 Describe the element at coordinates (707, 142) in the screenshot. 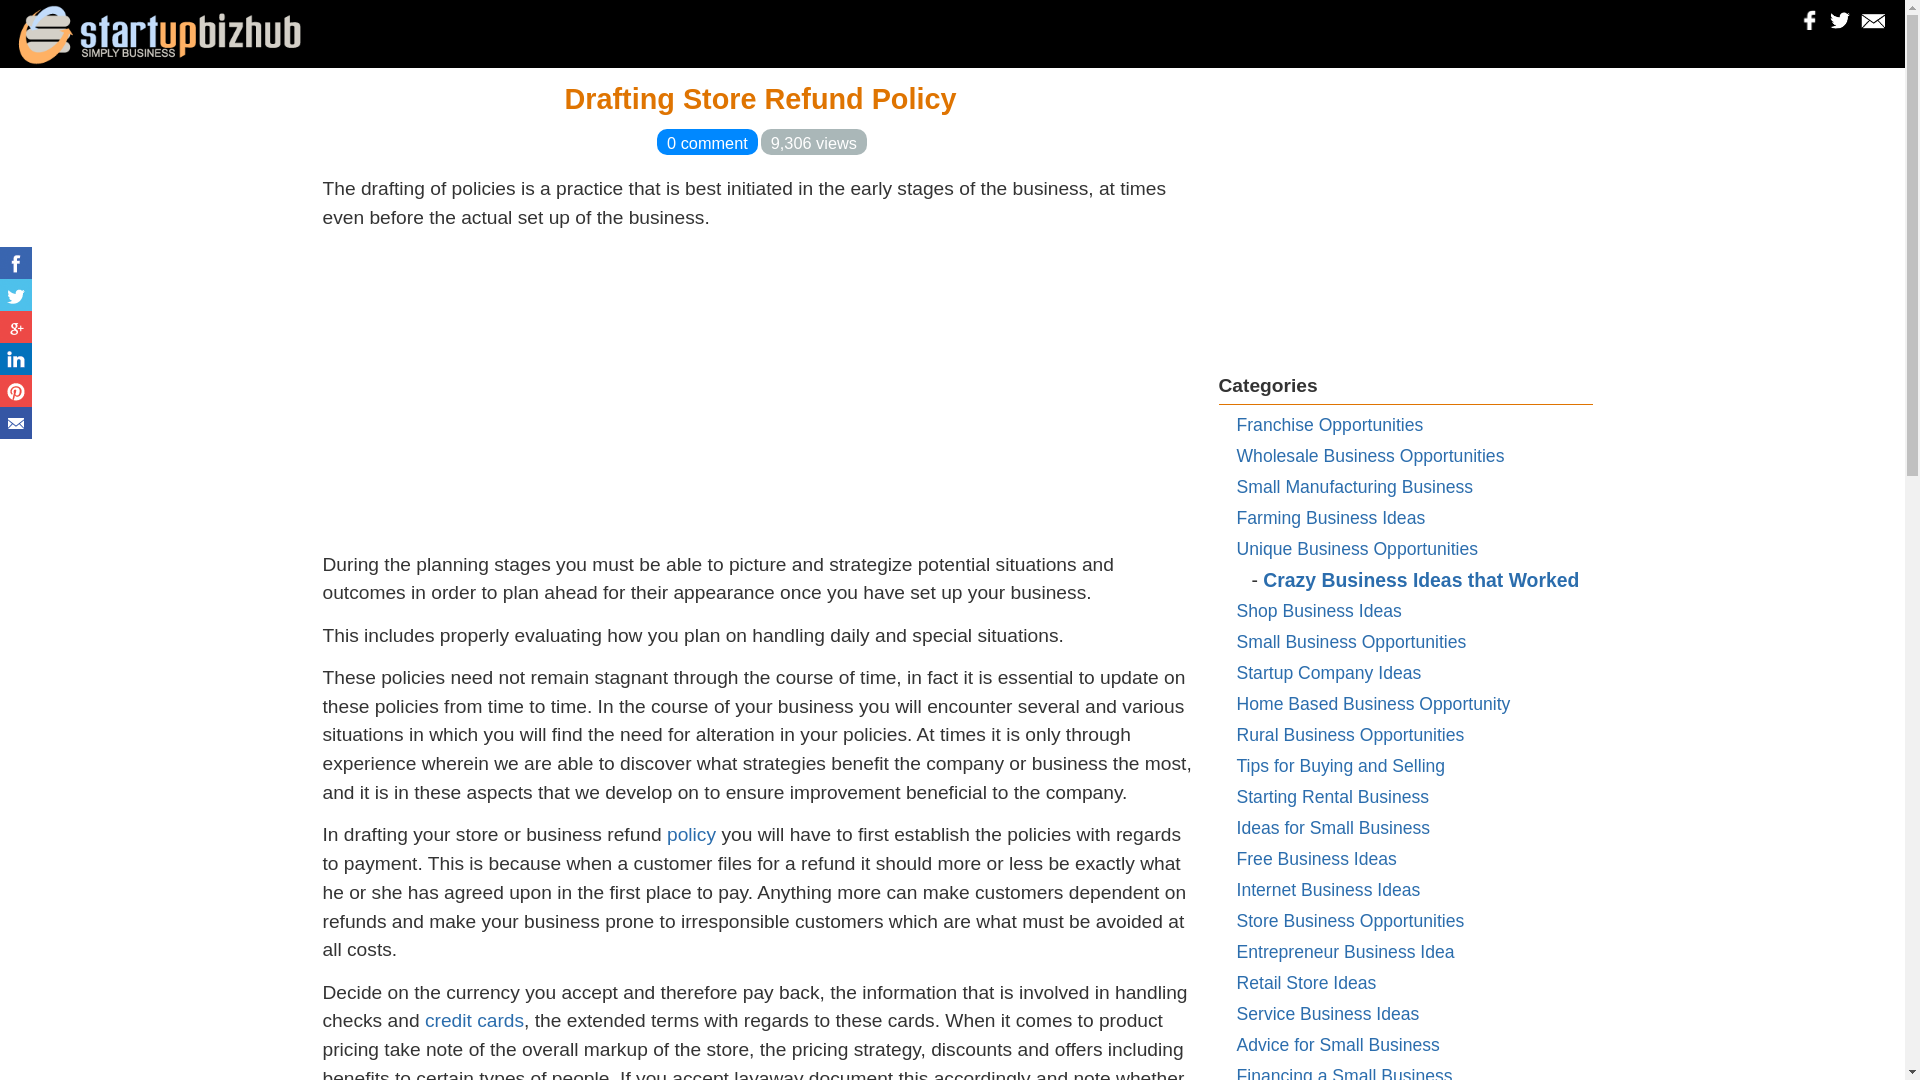

I see `0 comment` at that location.